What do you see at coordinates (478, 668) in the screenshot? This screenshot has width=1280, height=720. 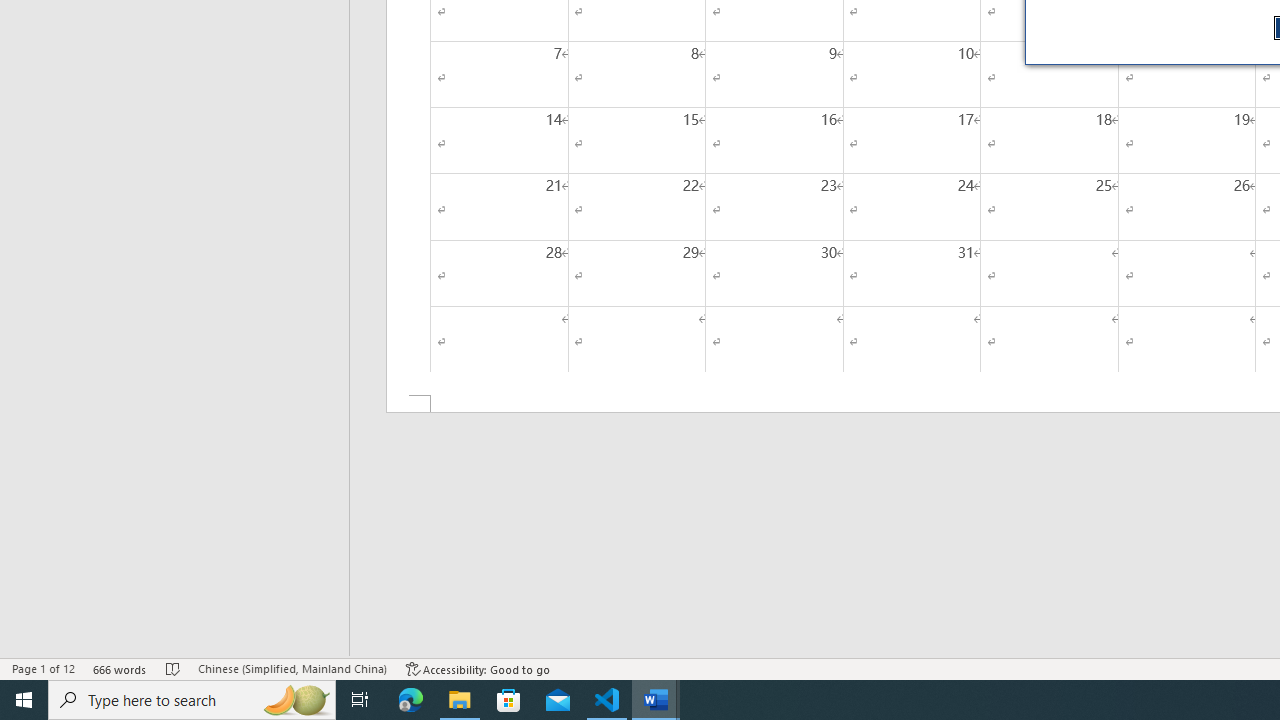 I see `Accessibility Checker Accessibility: Good to go` at bounding box center [478, 668].